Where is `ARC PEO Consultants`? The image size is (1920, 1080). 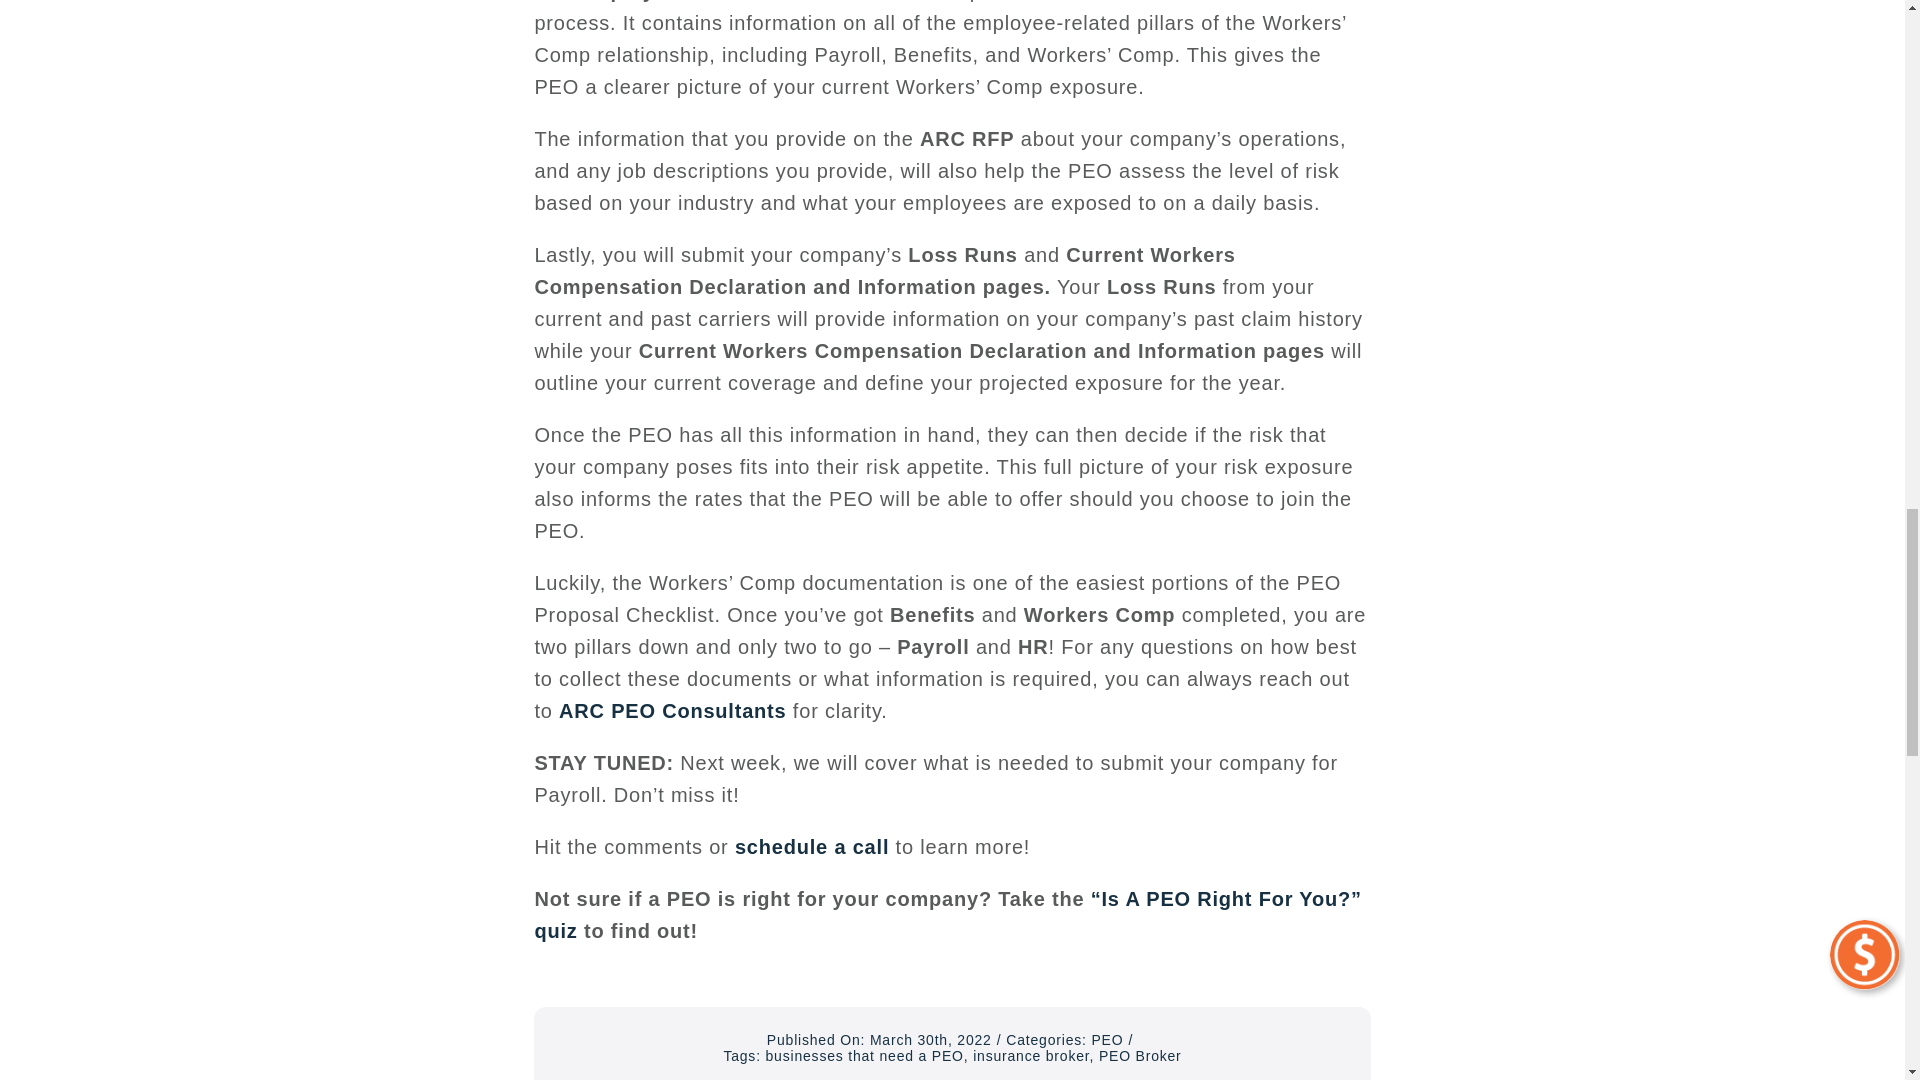
ARC PEO Consultants is located at coordinates (672, 710).